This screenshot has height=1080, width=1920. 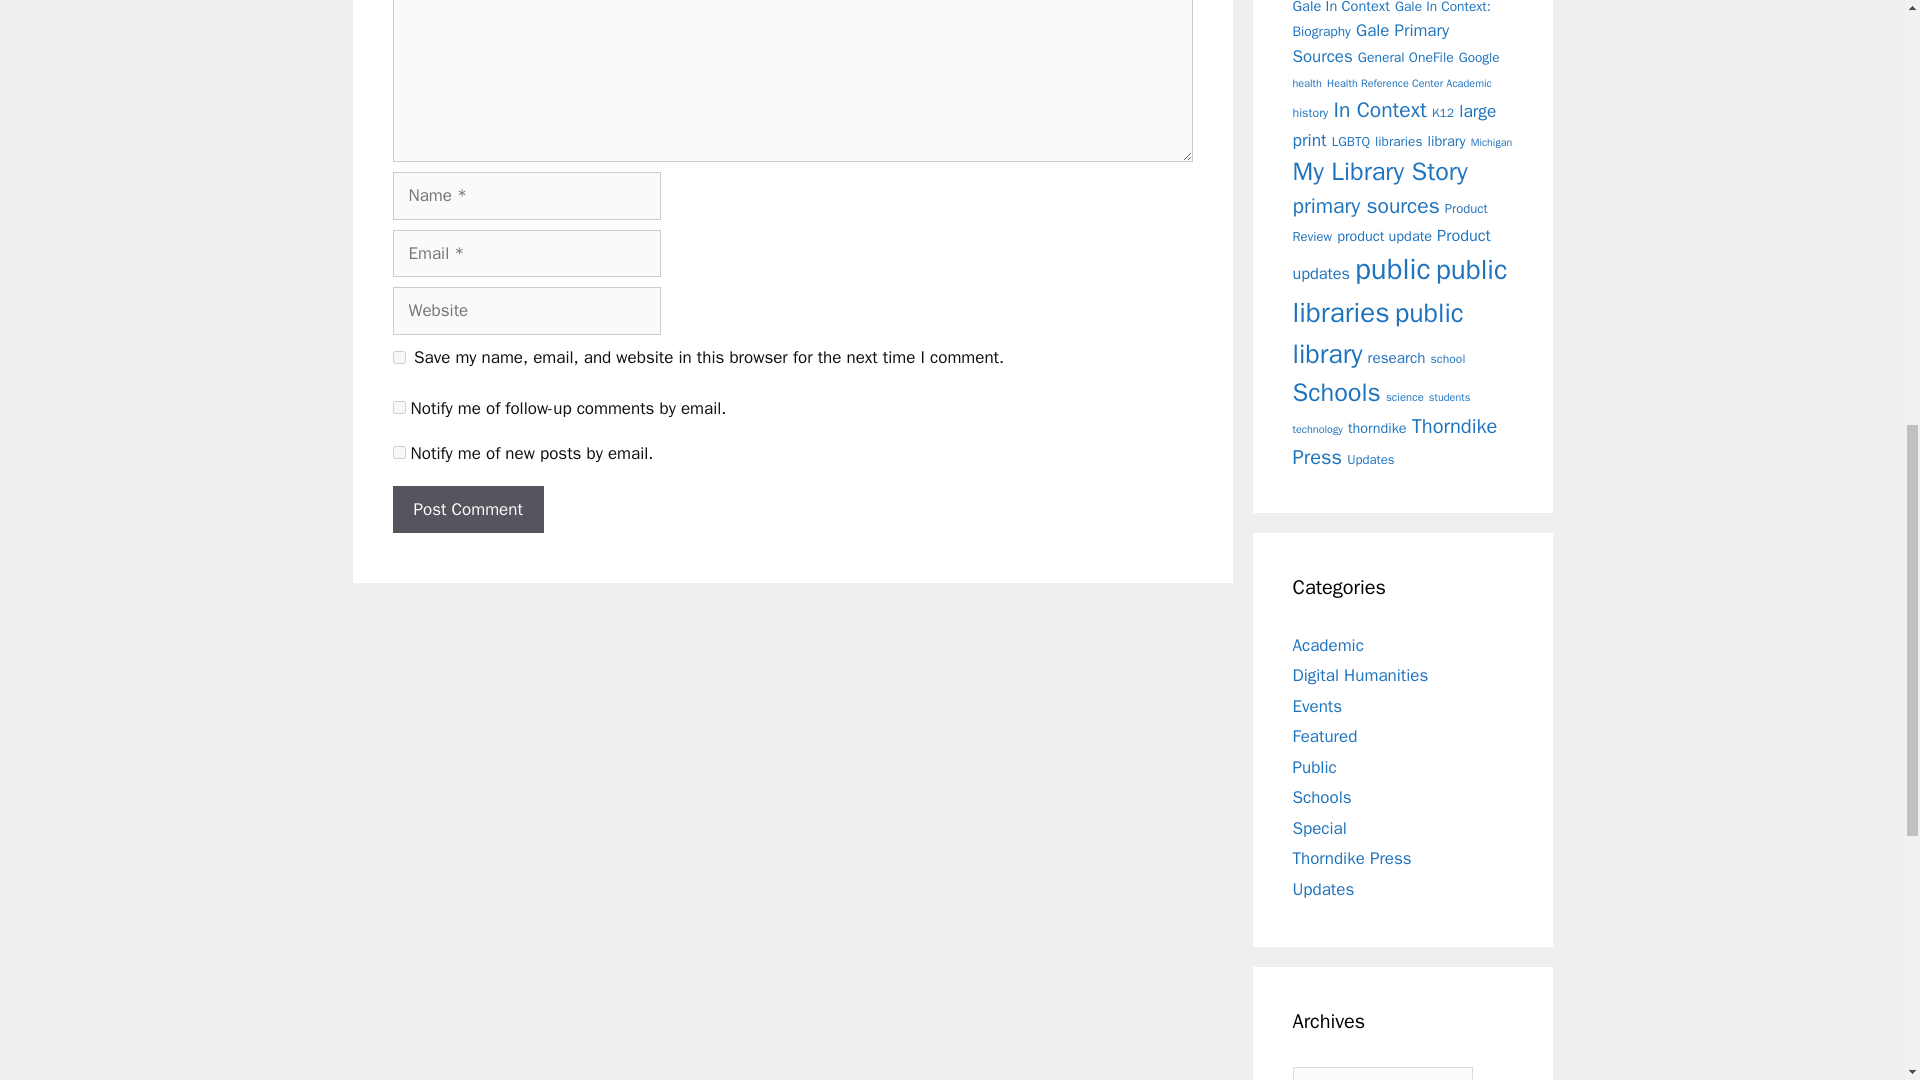 I want to click on yes, so click(x=398, y=357).